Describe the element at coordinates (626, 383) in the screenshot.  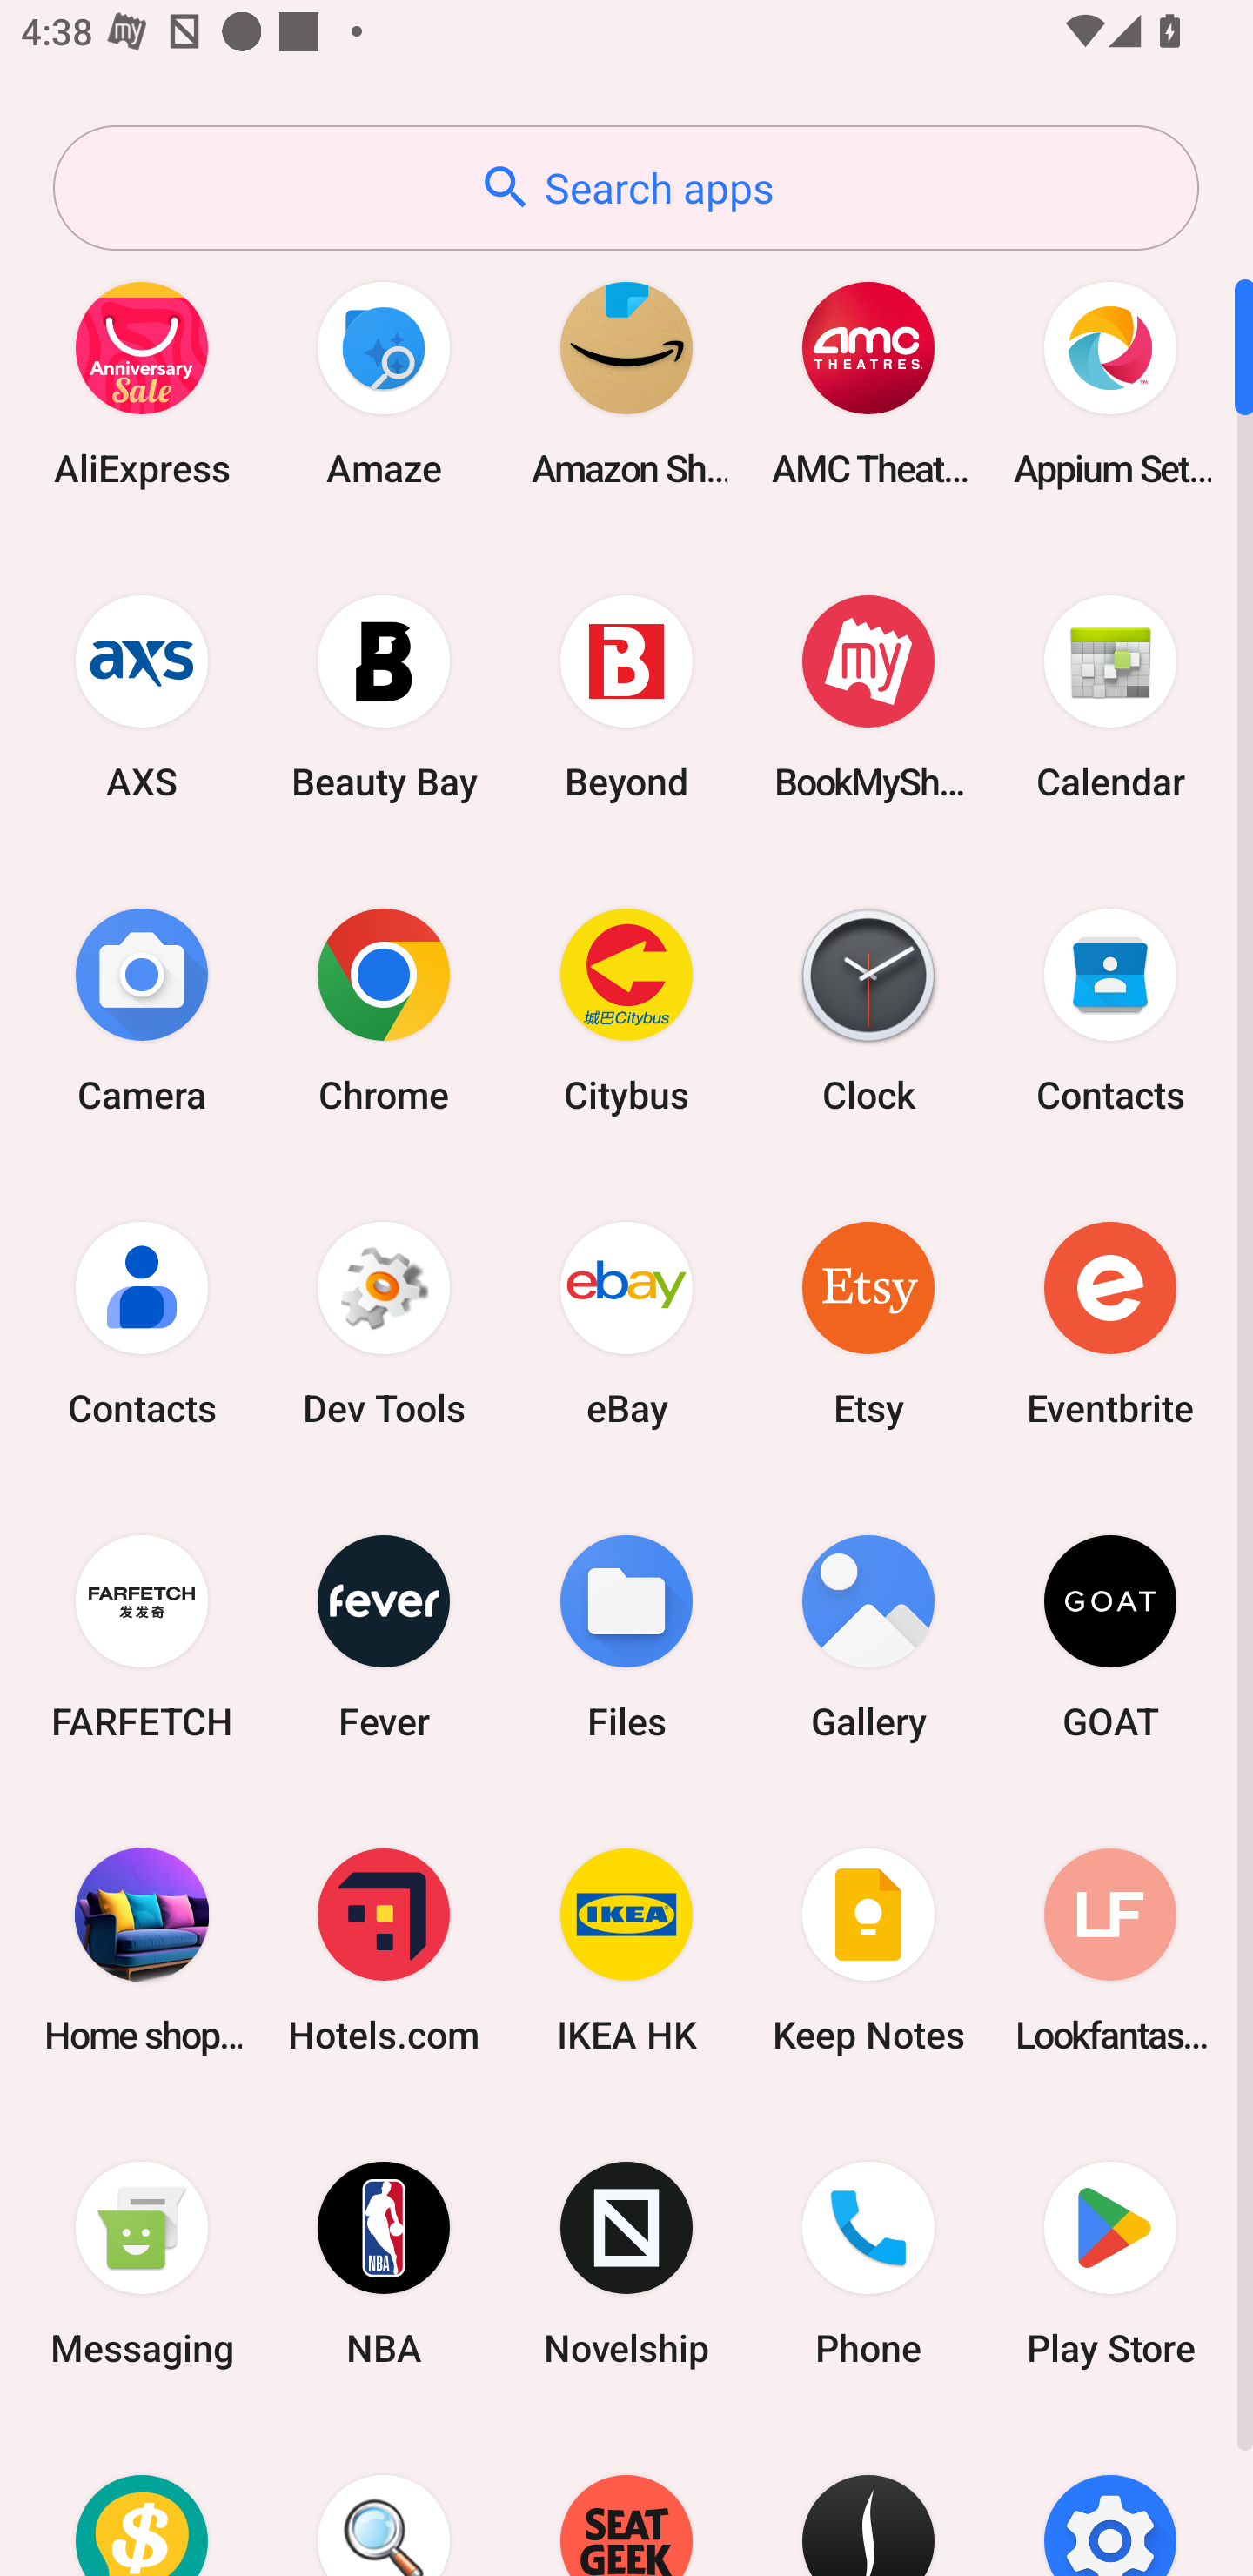
I see `Amazon Shopping` at that location.